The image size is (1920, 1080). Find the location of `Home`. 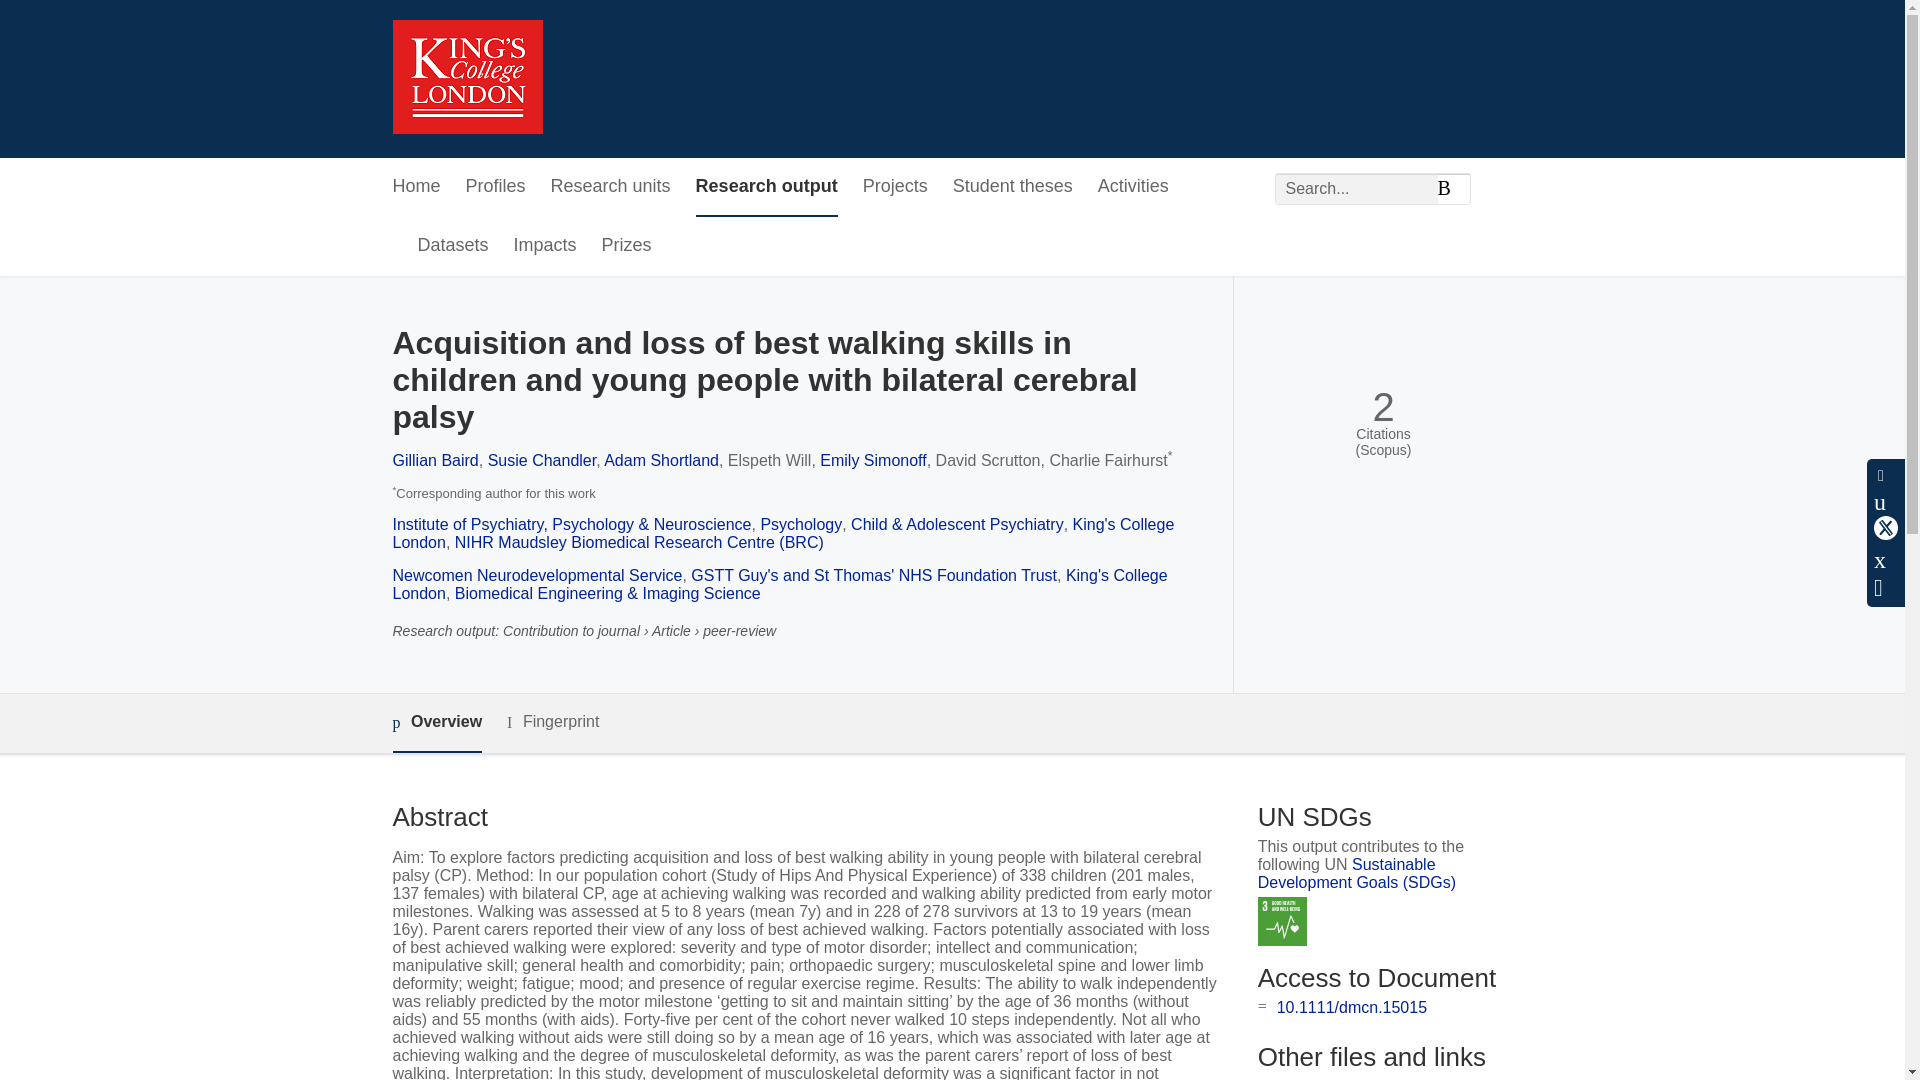

Home is located at coordinates (415, 187).